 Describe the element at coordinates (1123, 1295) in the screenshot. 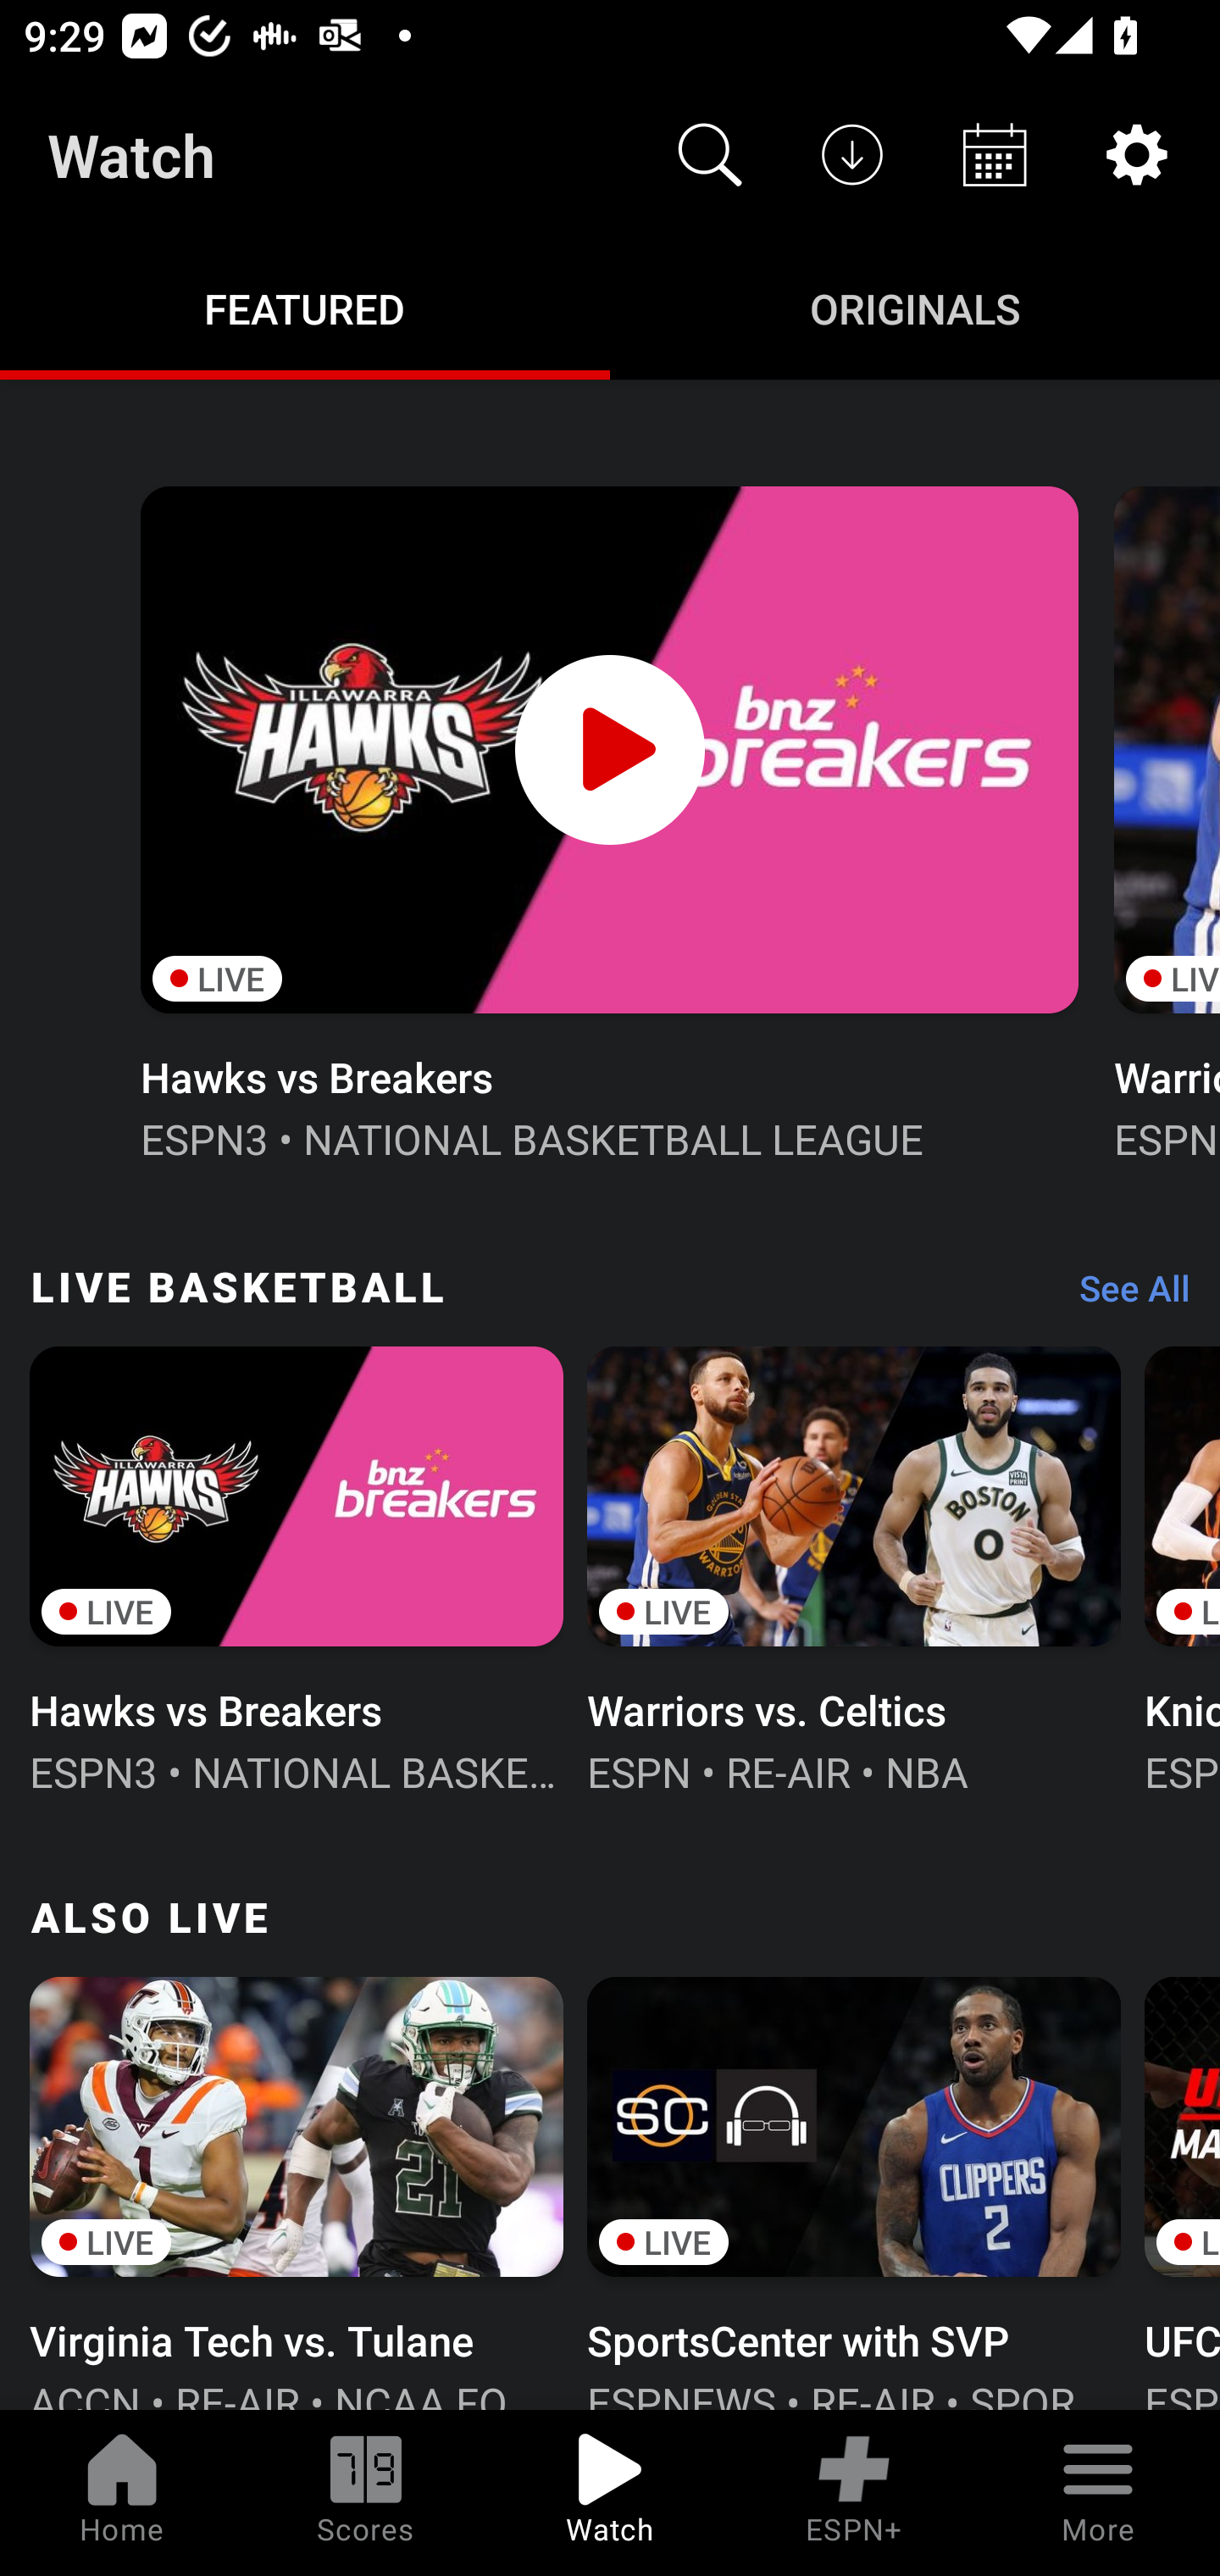

I see `See All` at that location.